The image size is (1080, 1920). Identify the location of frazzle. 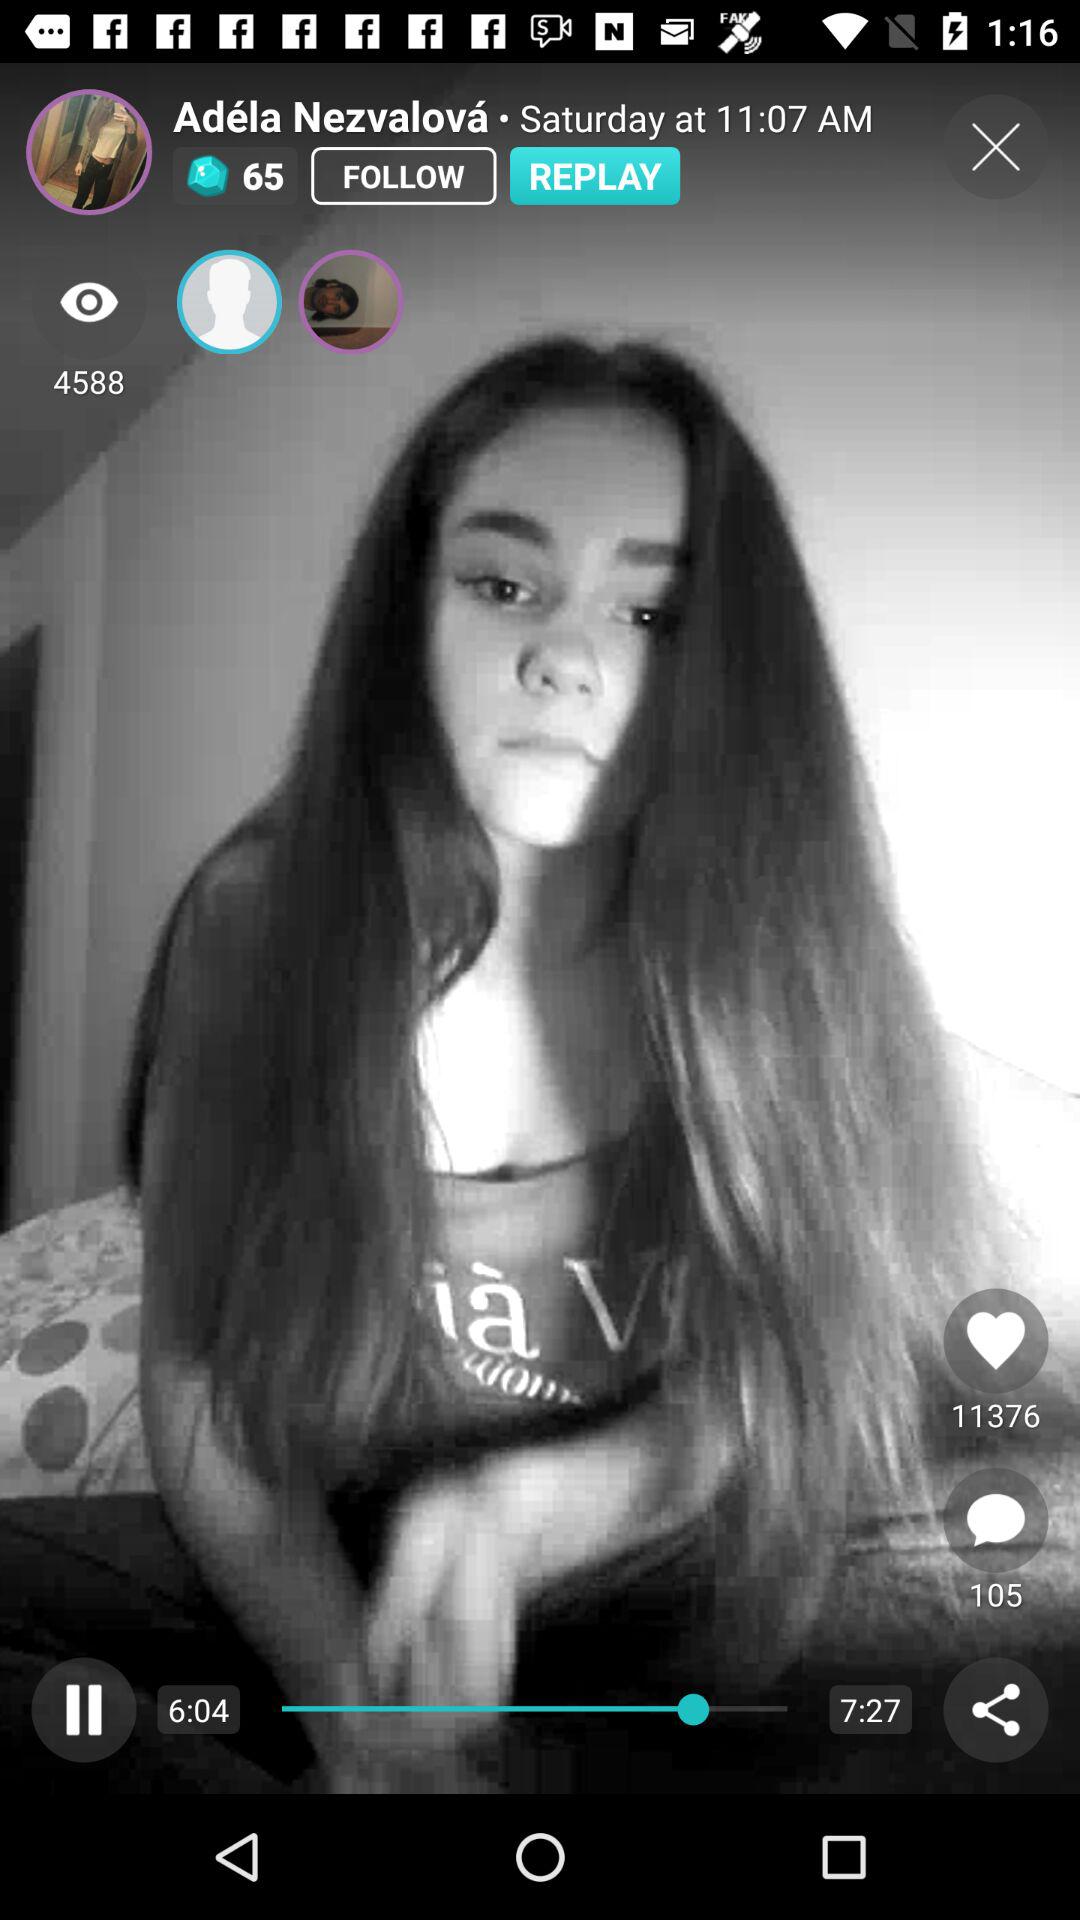
(89, 152).